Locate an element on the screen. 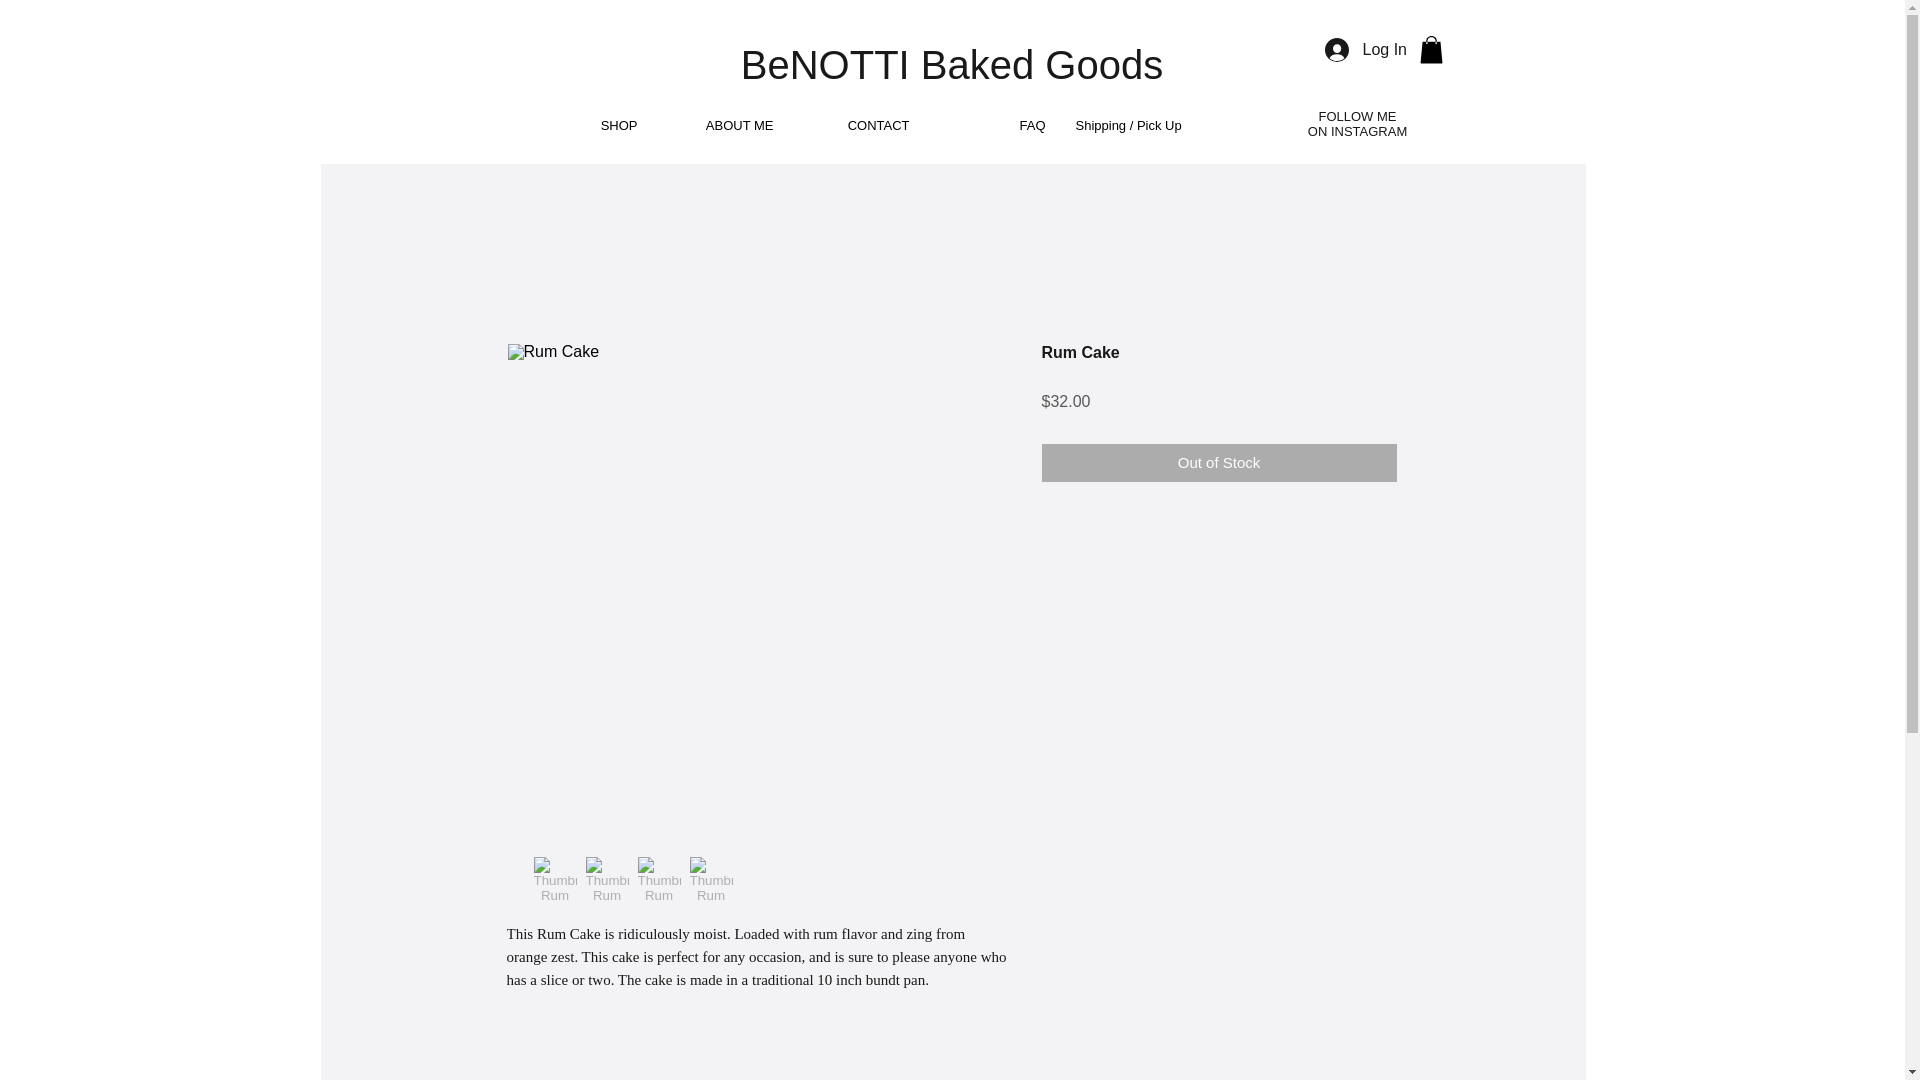 This screenshot has width=1920, height=1080. ABOUT ME is located at coordinates (720, 126).